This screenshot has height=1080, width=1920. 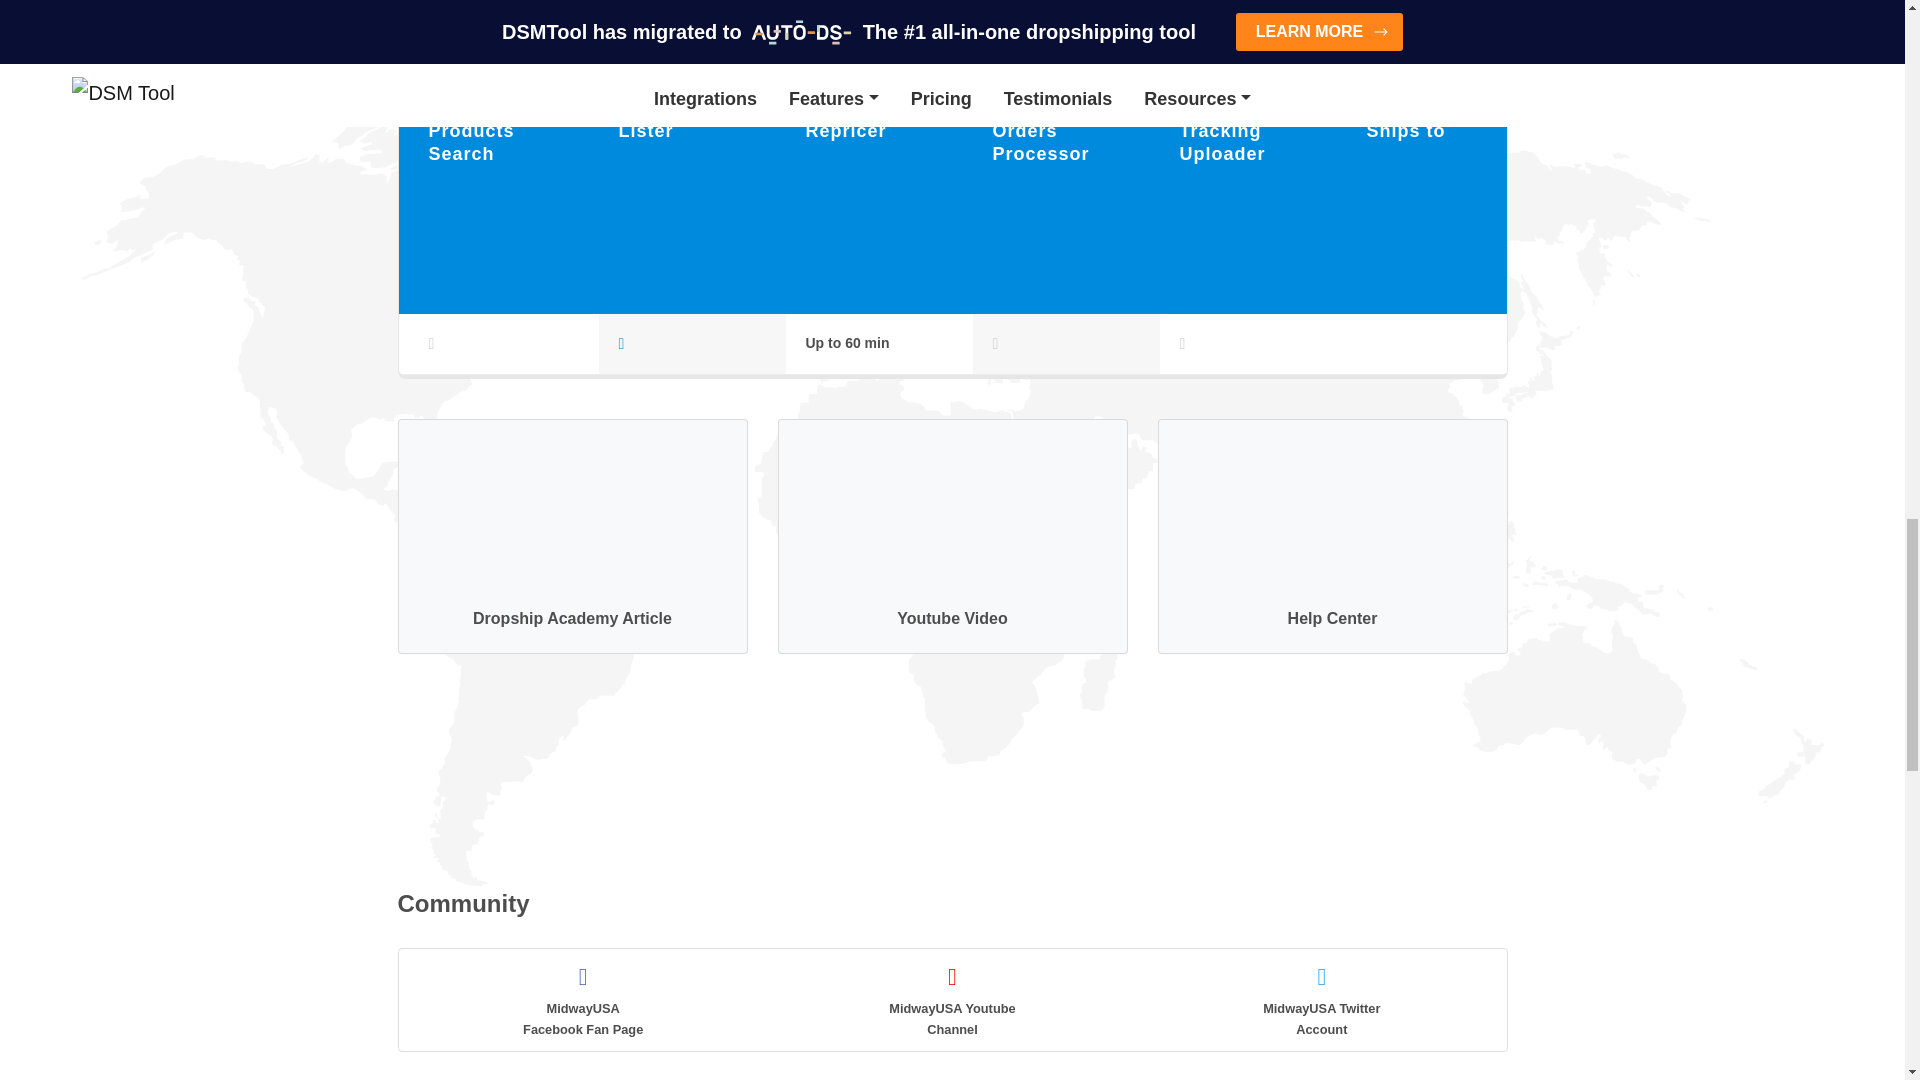 What do you see at coordinates (1222, 142) in the screenshot?
I see `Tracking Uploader` at bounding box center [1222, 142].